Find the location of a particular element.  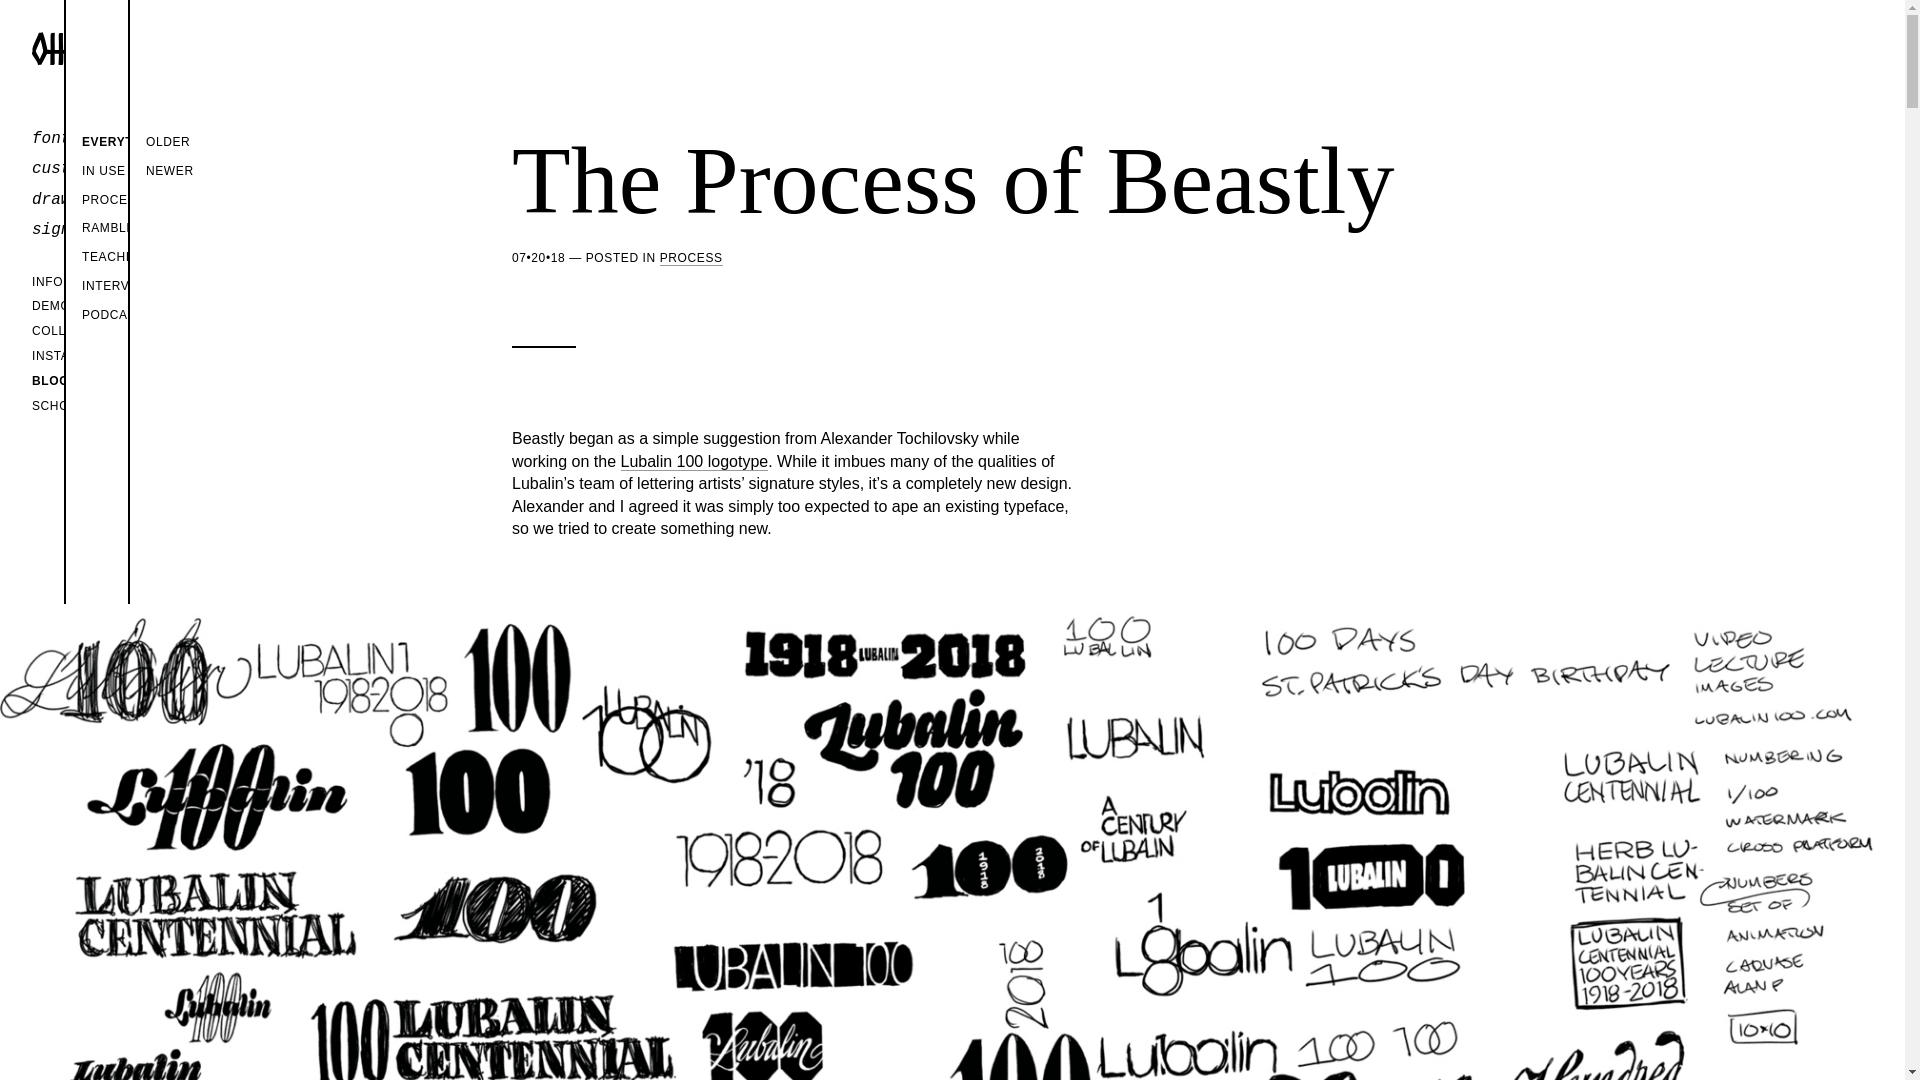

Lubalin 100 logotype is located at coordinates (694, 461).